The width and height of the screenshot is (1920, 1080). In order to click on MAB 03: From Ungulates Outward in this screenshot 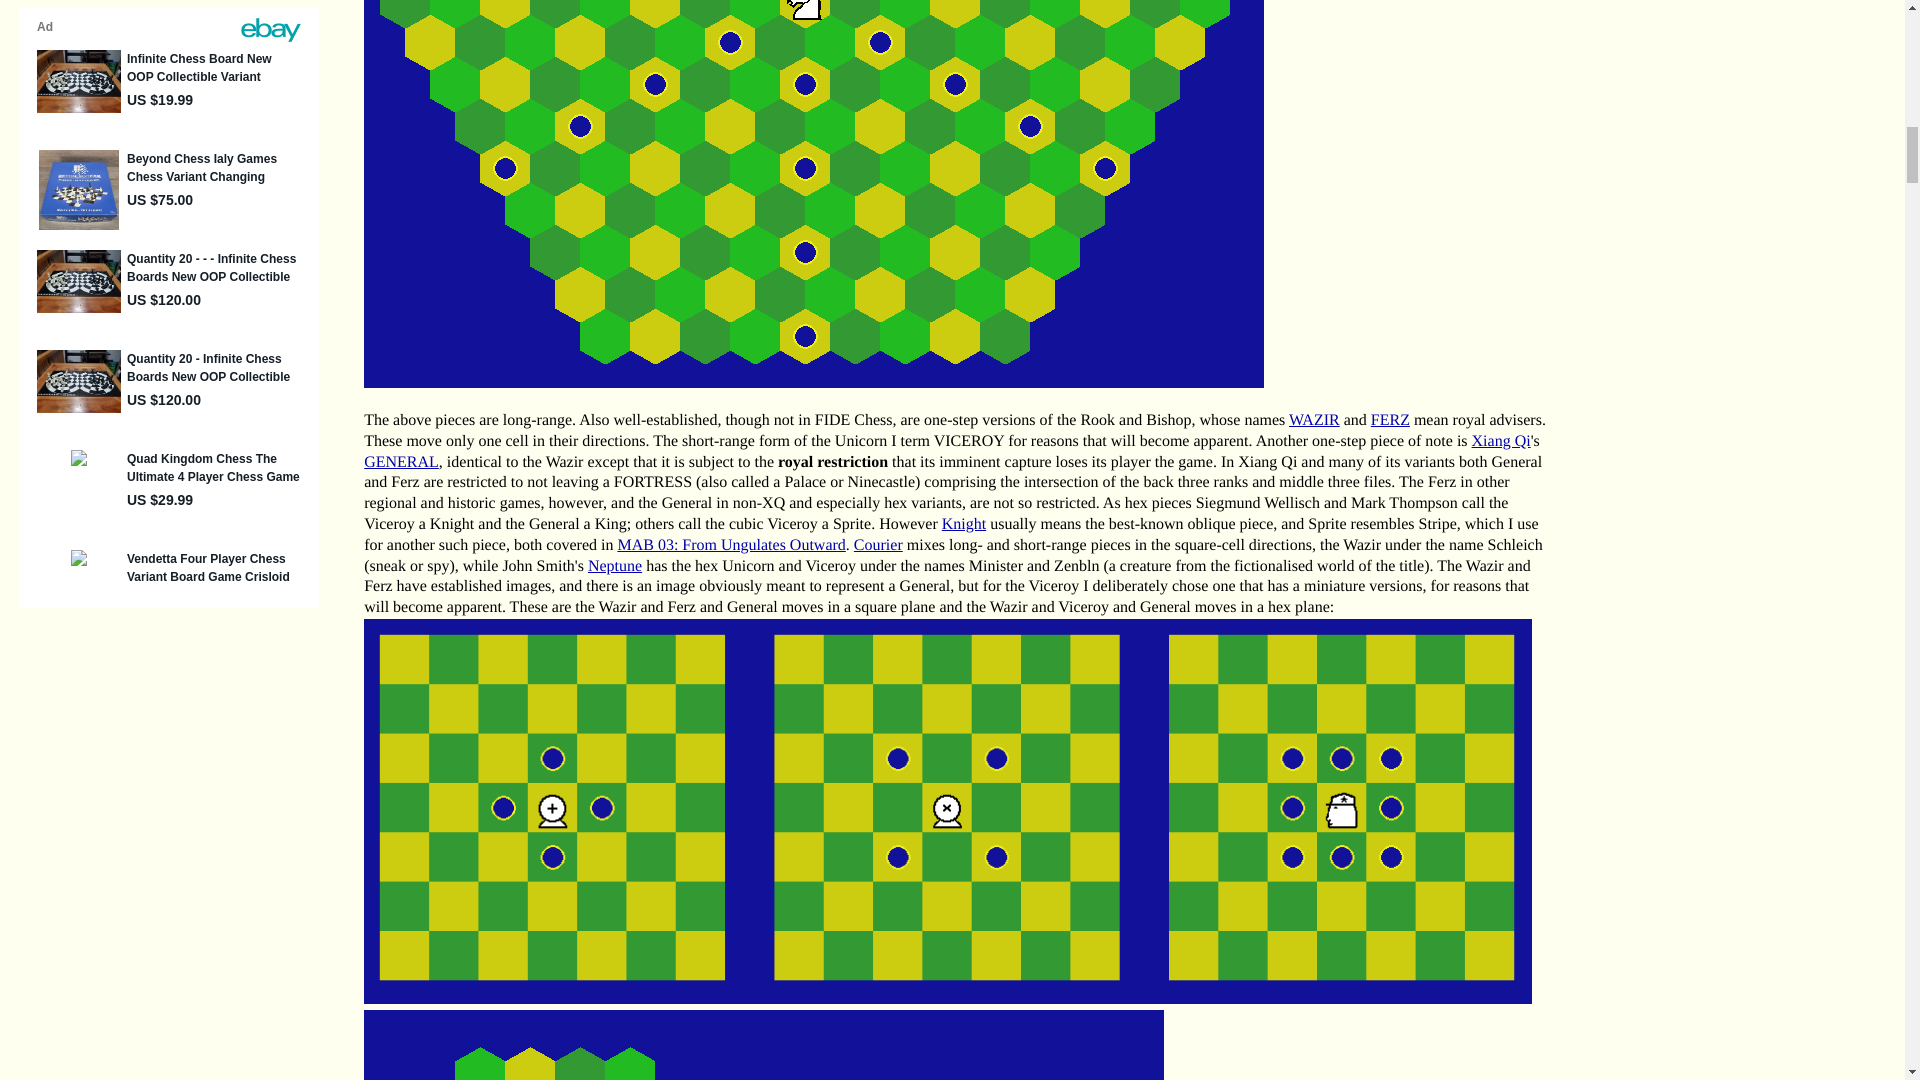, I will do `click(730, 545)`.